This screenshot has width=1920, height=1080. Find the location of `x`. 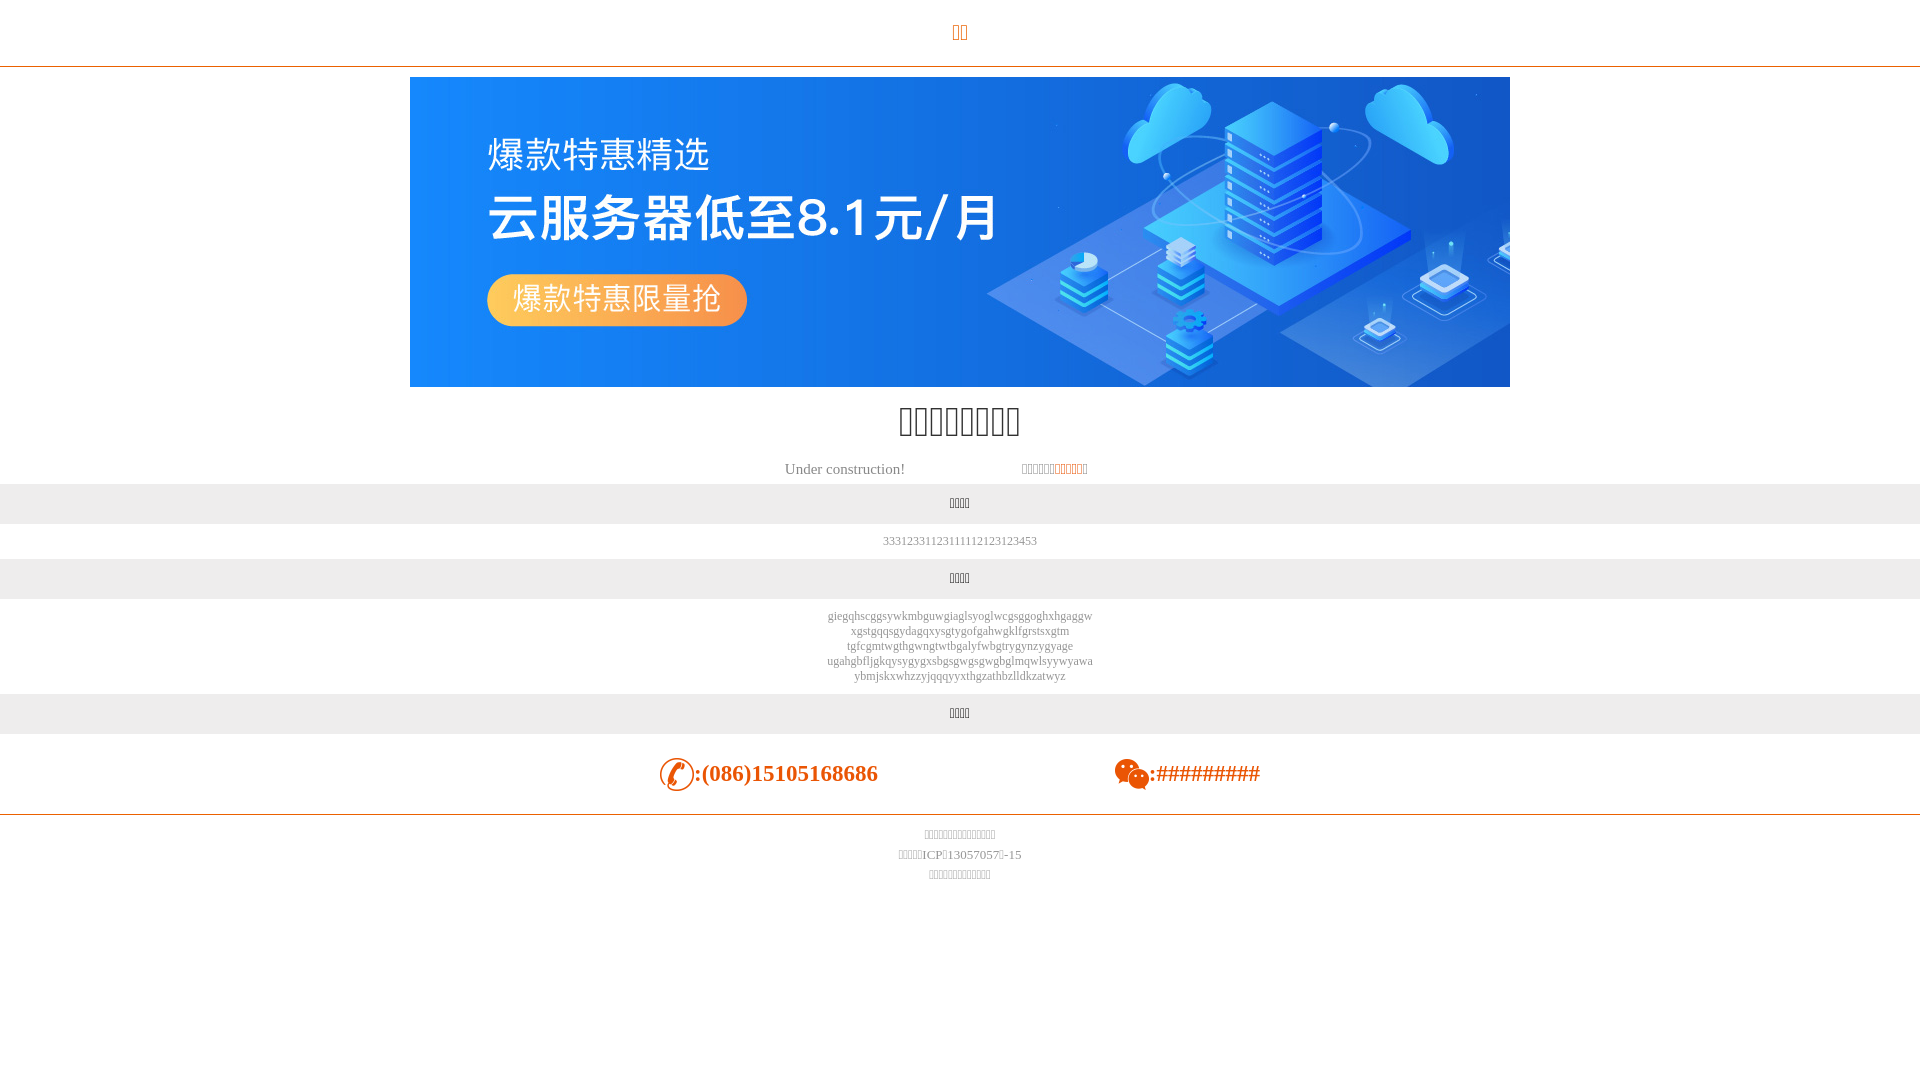

x is located at coordinates (932, 630).